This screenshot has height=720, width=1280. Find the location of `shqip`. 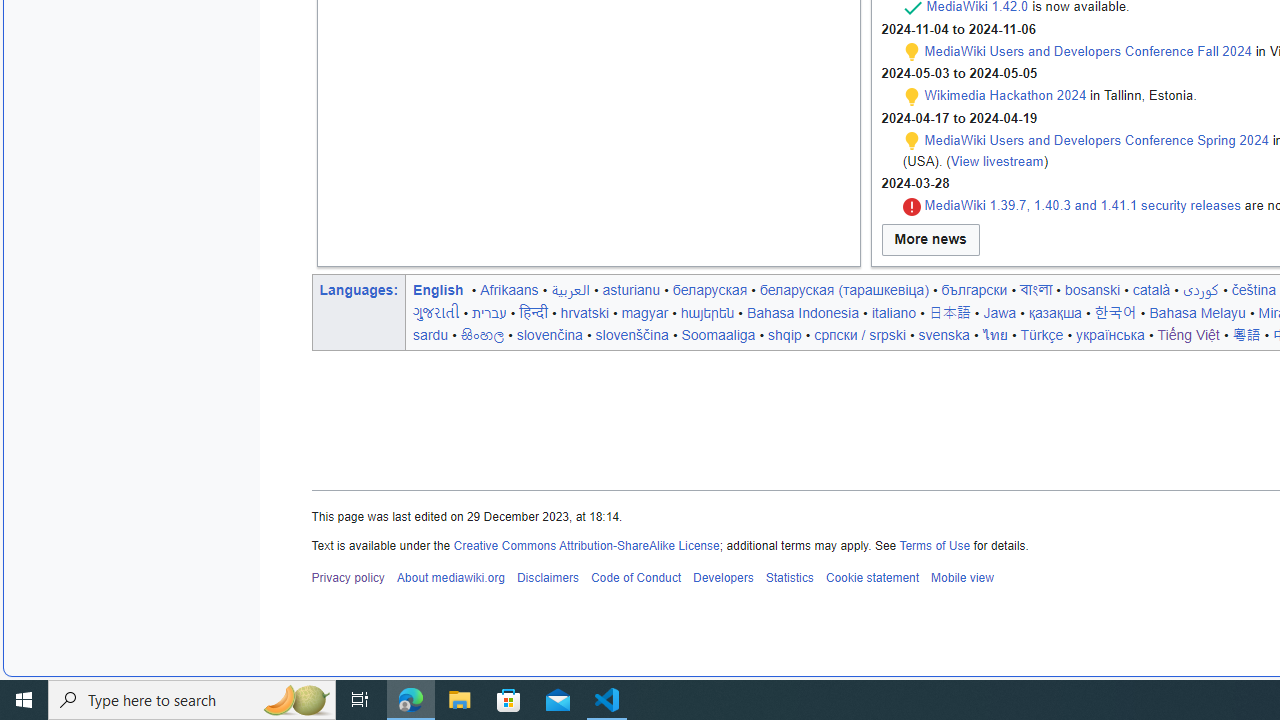

shqip is located at coordinates (785, 334).